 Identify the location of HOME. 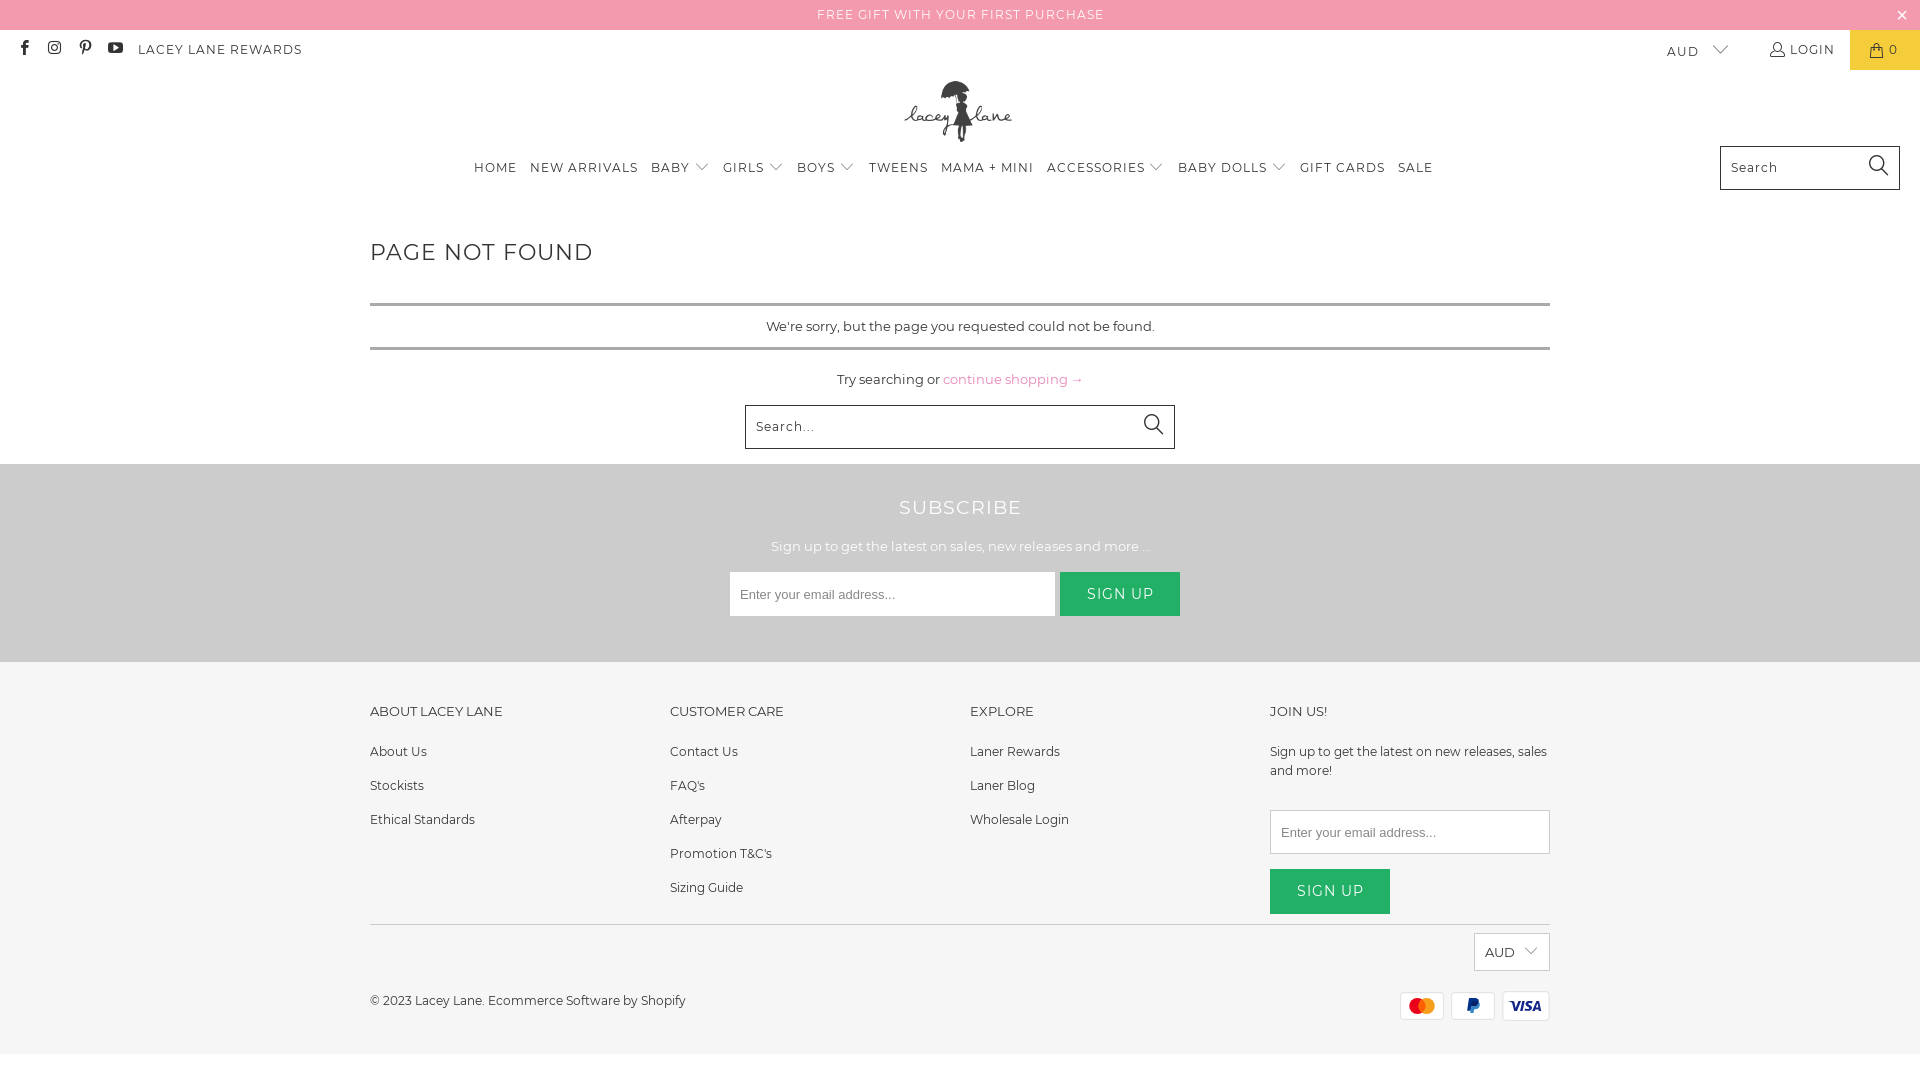
(496, 169).